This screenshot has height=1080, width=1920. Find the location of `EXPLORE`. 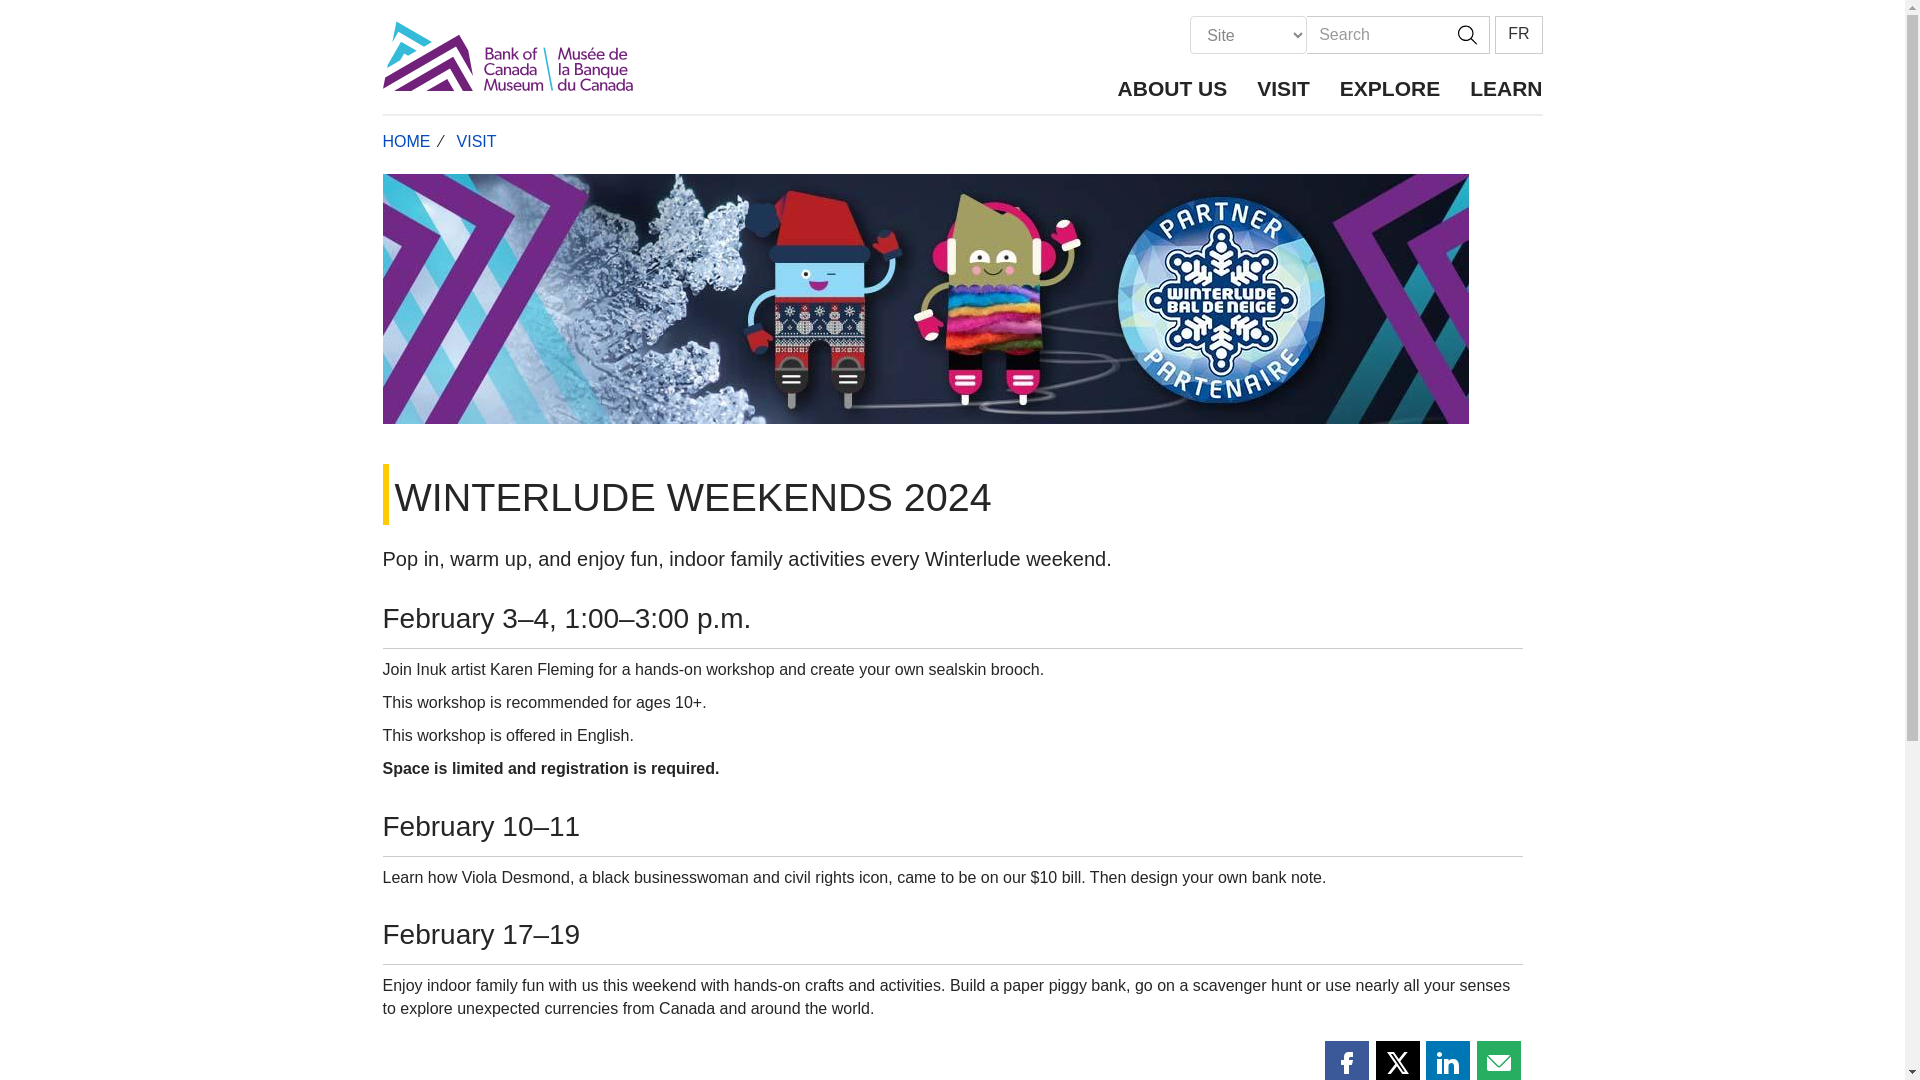

EXPLORE is located at coordinates (1390, 86).